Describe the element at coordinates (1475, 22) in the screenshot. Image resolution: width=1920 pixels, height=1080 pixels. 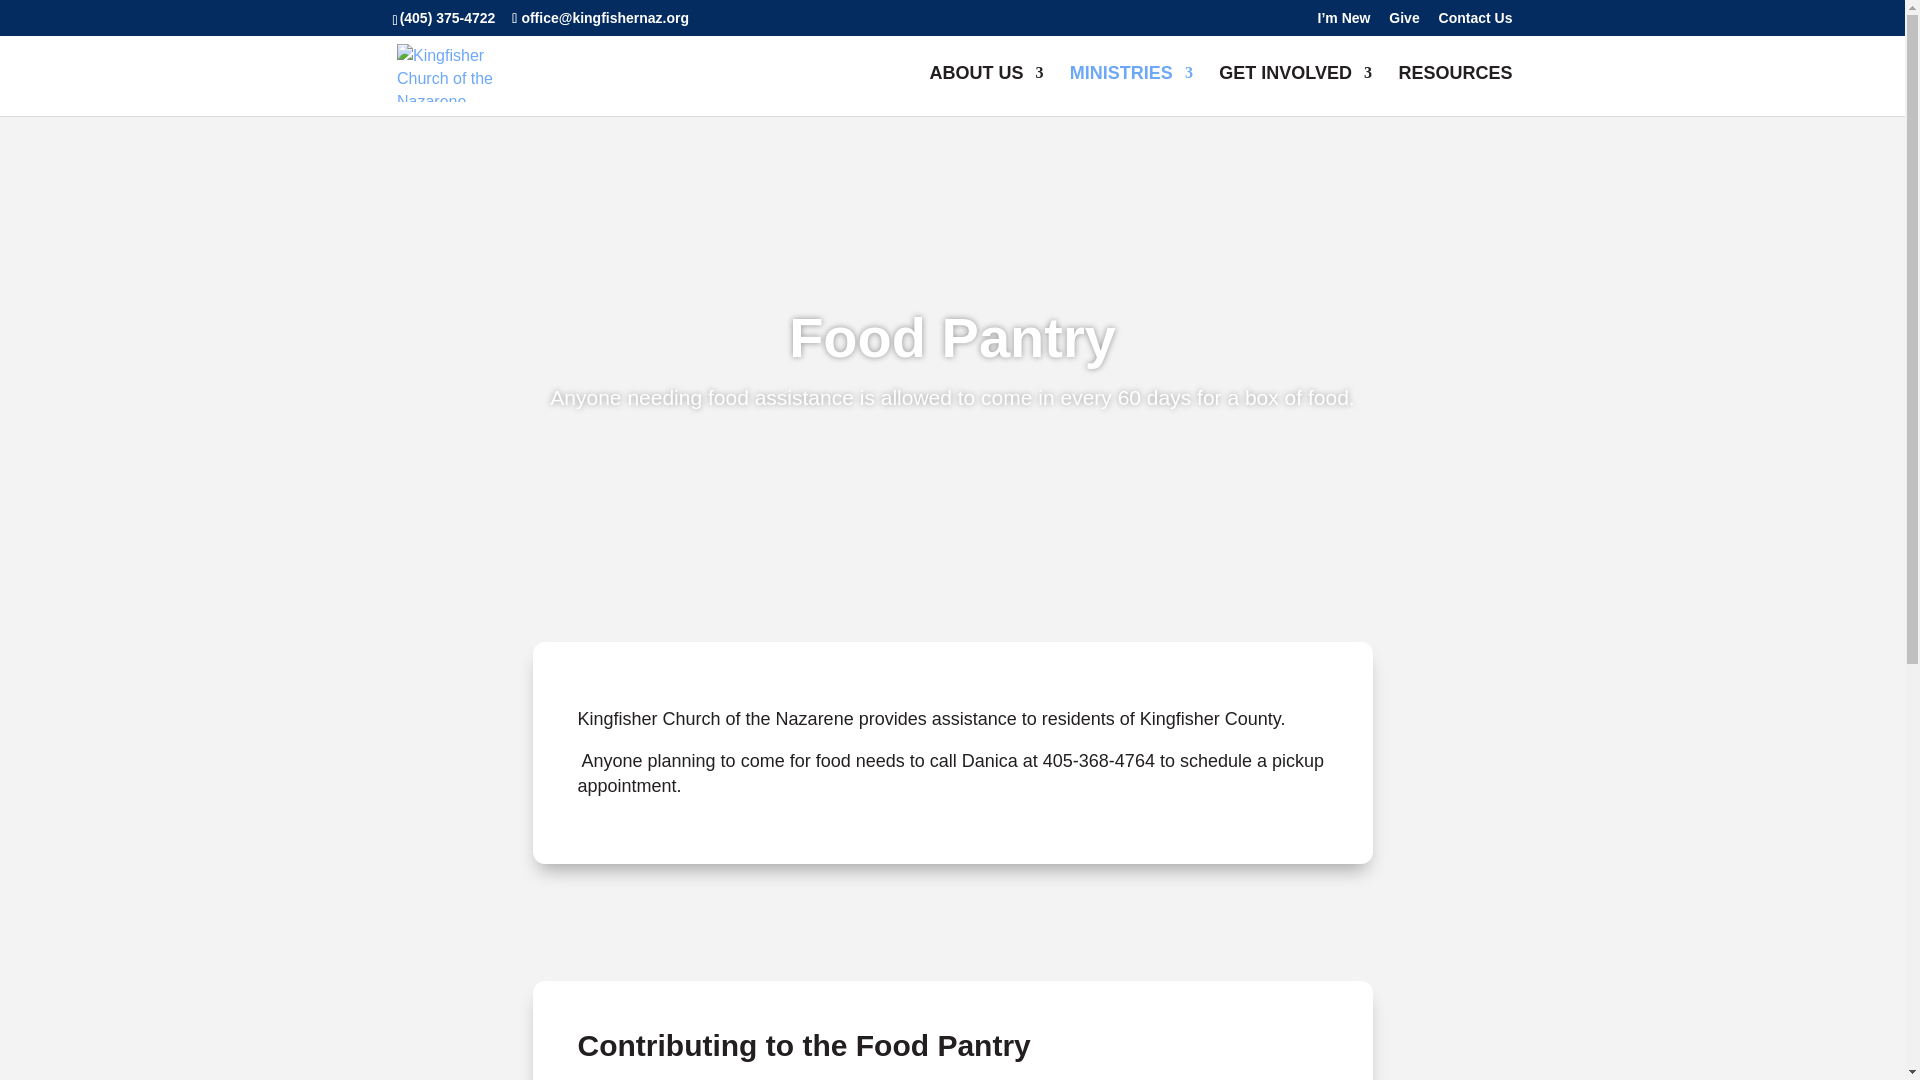
I see `Contact Us` at that location.